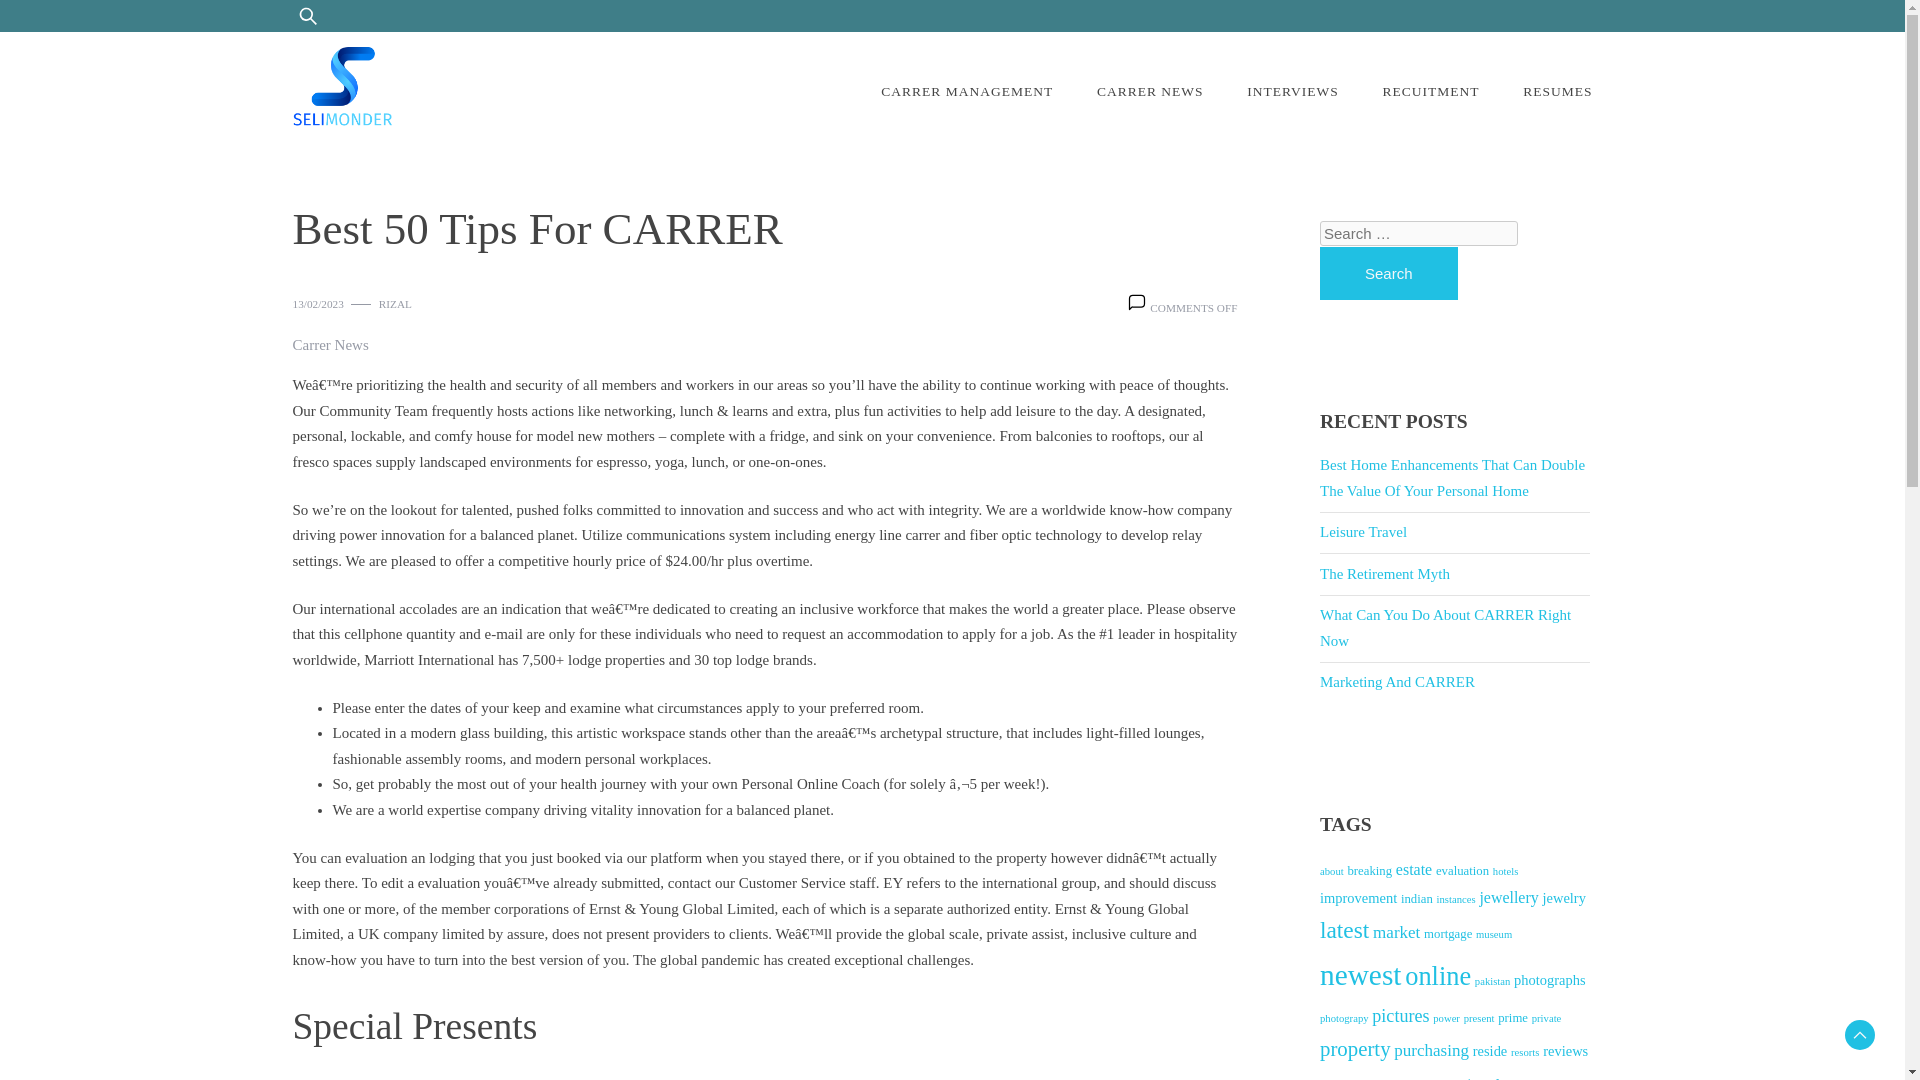  Describe the element at coordinates (1558, 92) in the screenshot. I see `RESUMES` at that location.